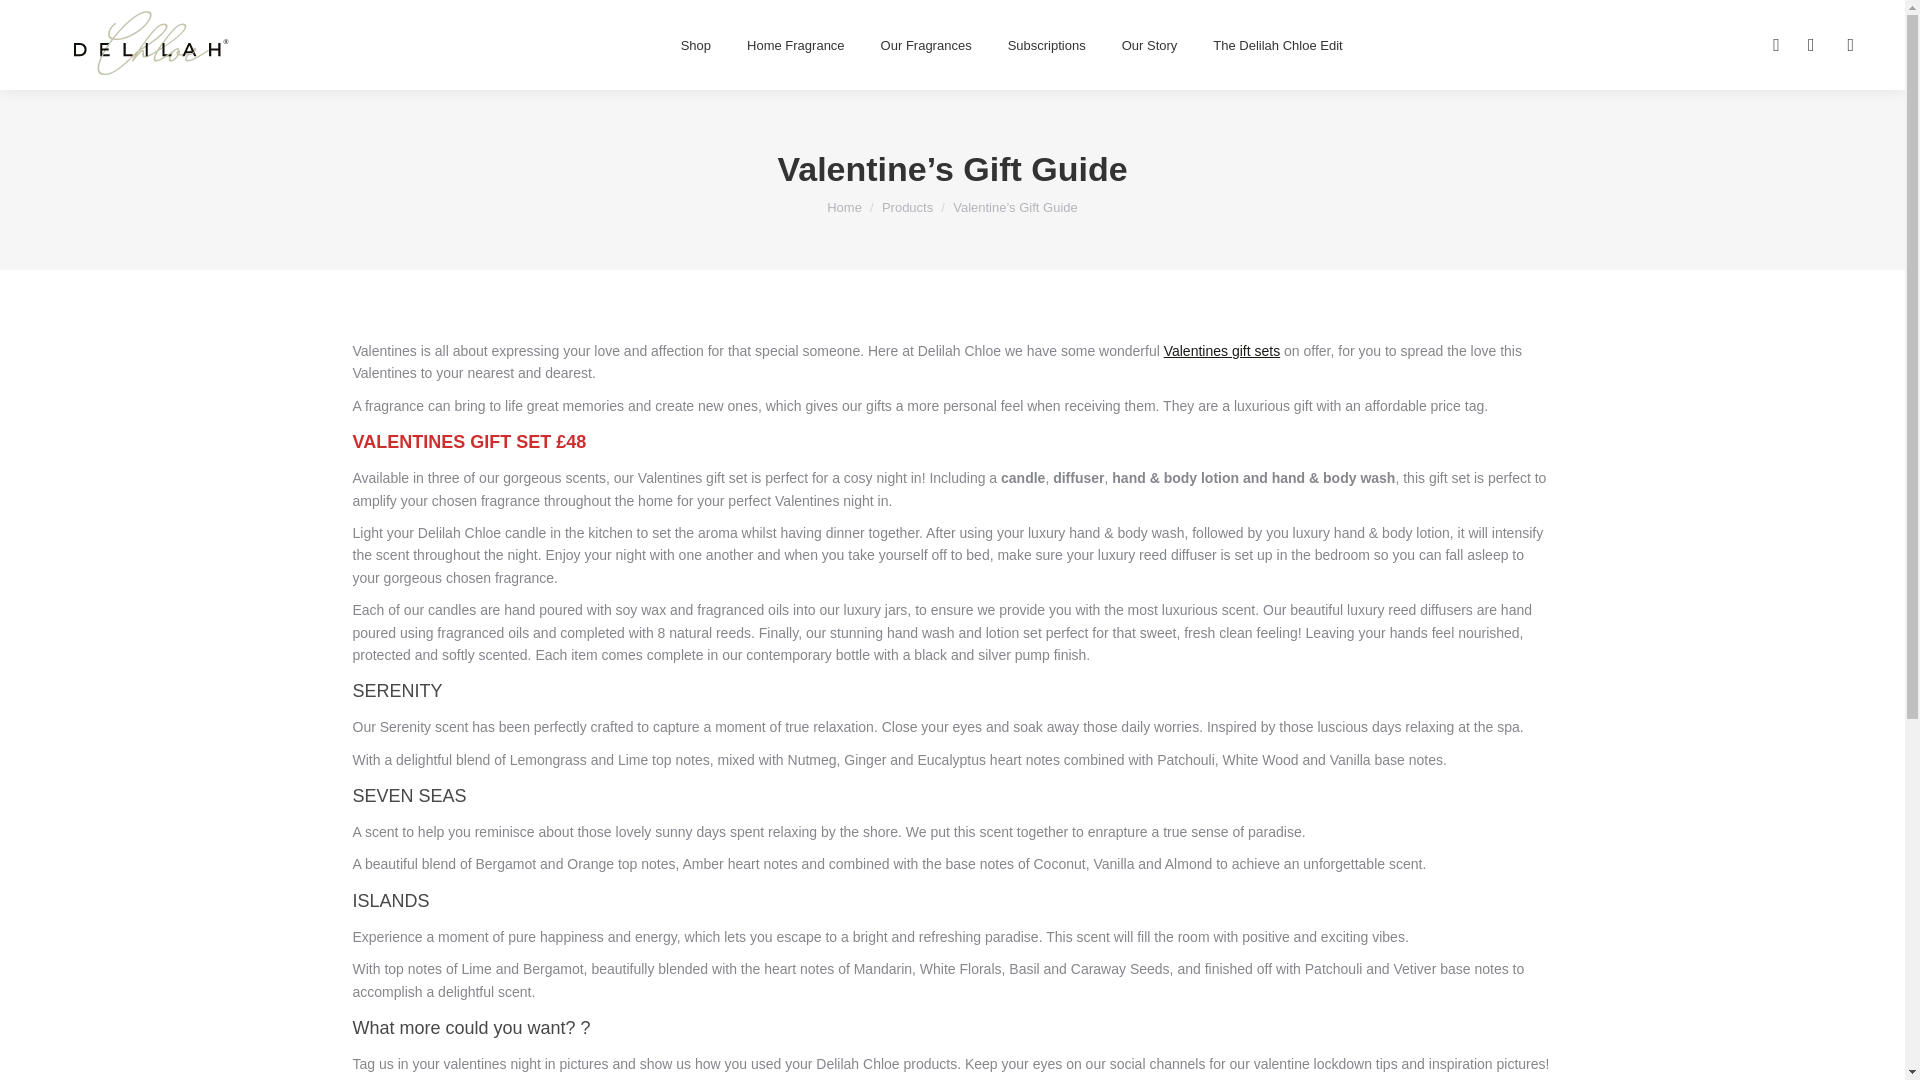  I want to click on The Delilah Chloe Edit, so click(1277, 45).